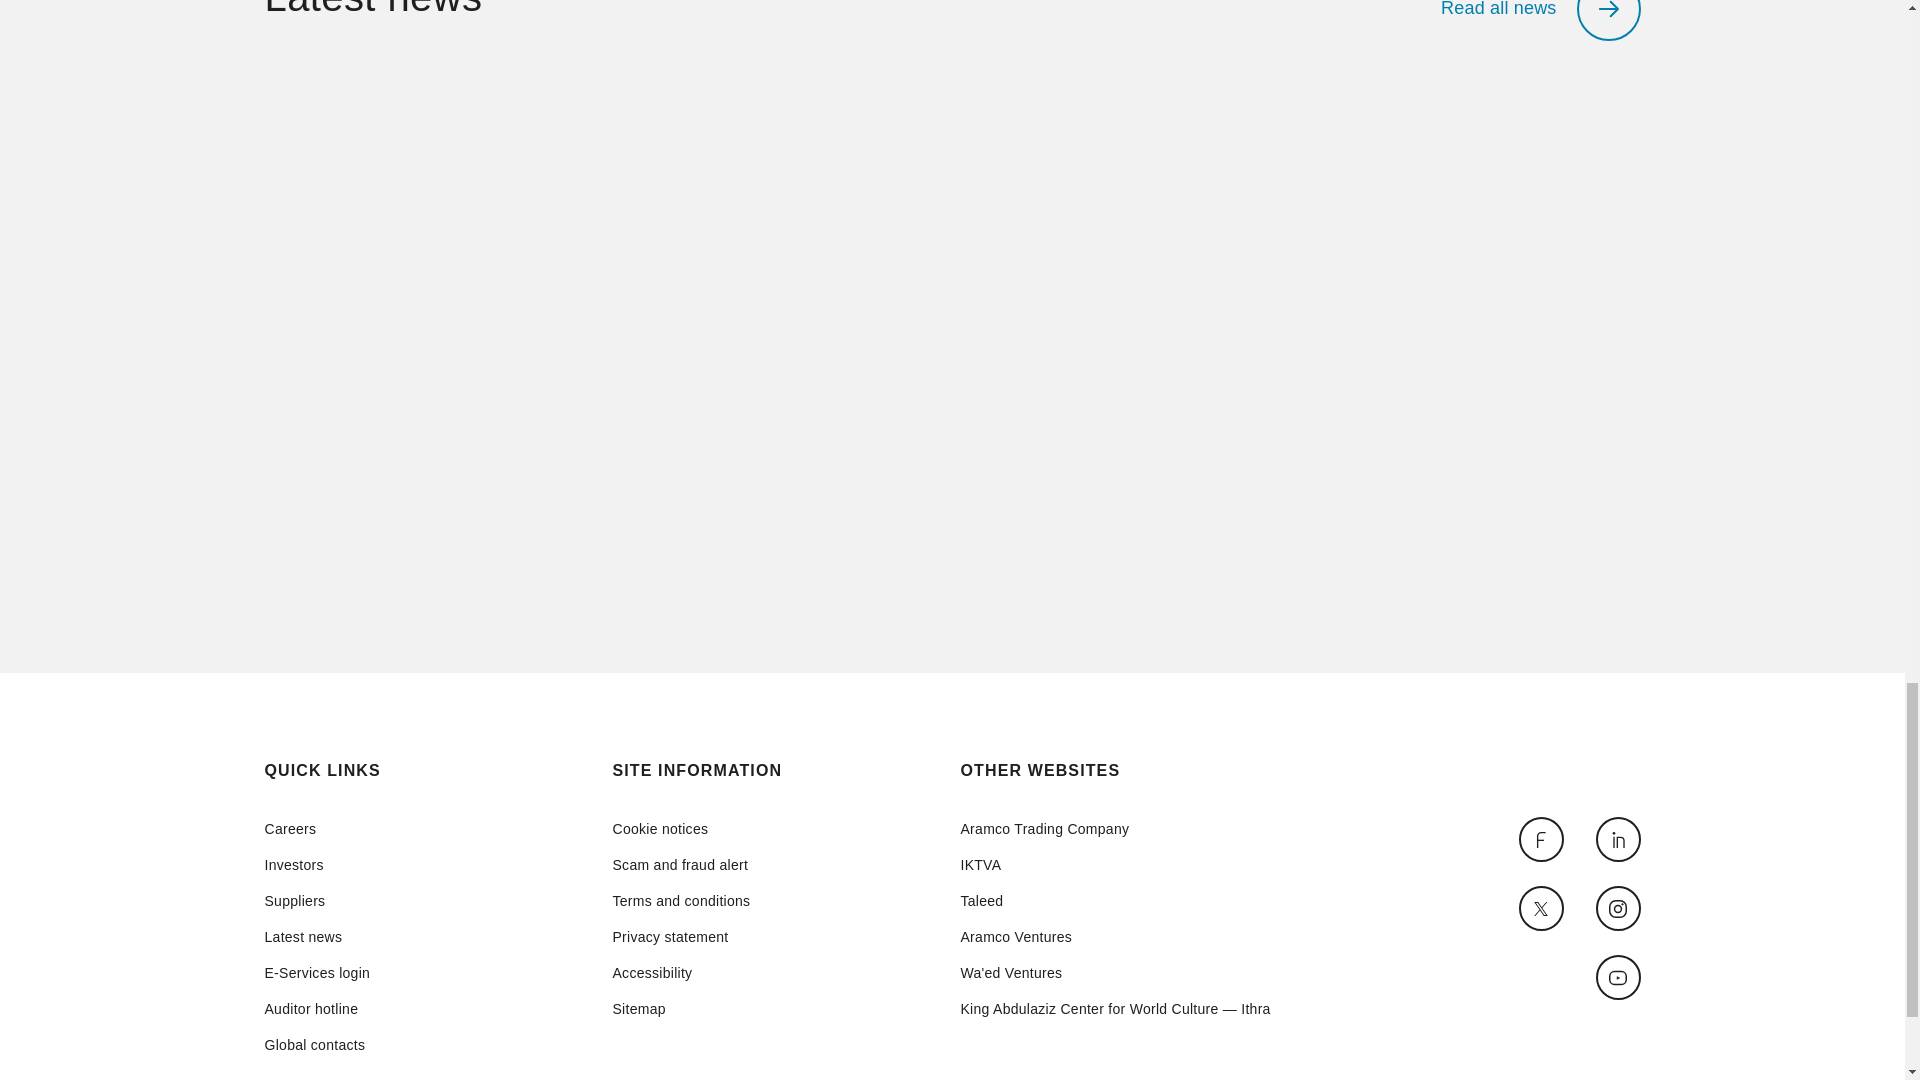 The height and width of the screenshot is (1080, 1920). What do you see at coordinates (317, 1044) in the screenshot?
I see `Global contacts` at bounding box center [317, 1044].